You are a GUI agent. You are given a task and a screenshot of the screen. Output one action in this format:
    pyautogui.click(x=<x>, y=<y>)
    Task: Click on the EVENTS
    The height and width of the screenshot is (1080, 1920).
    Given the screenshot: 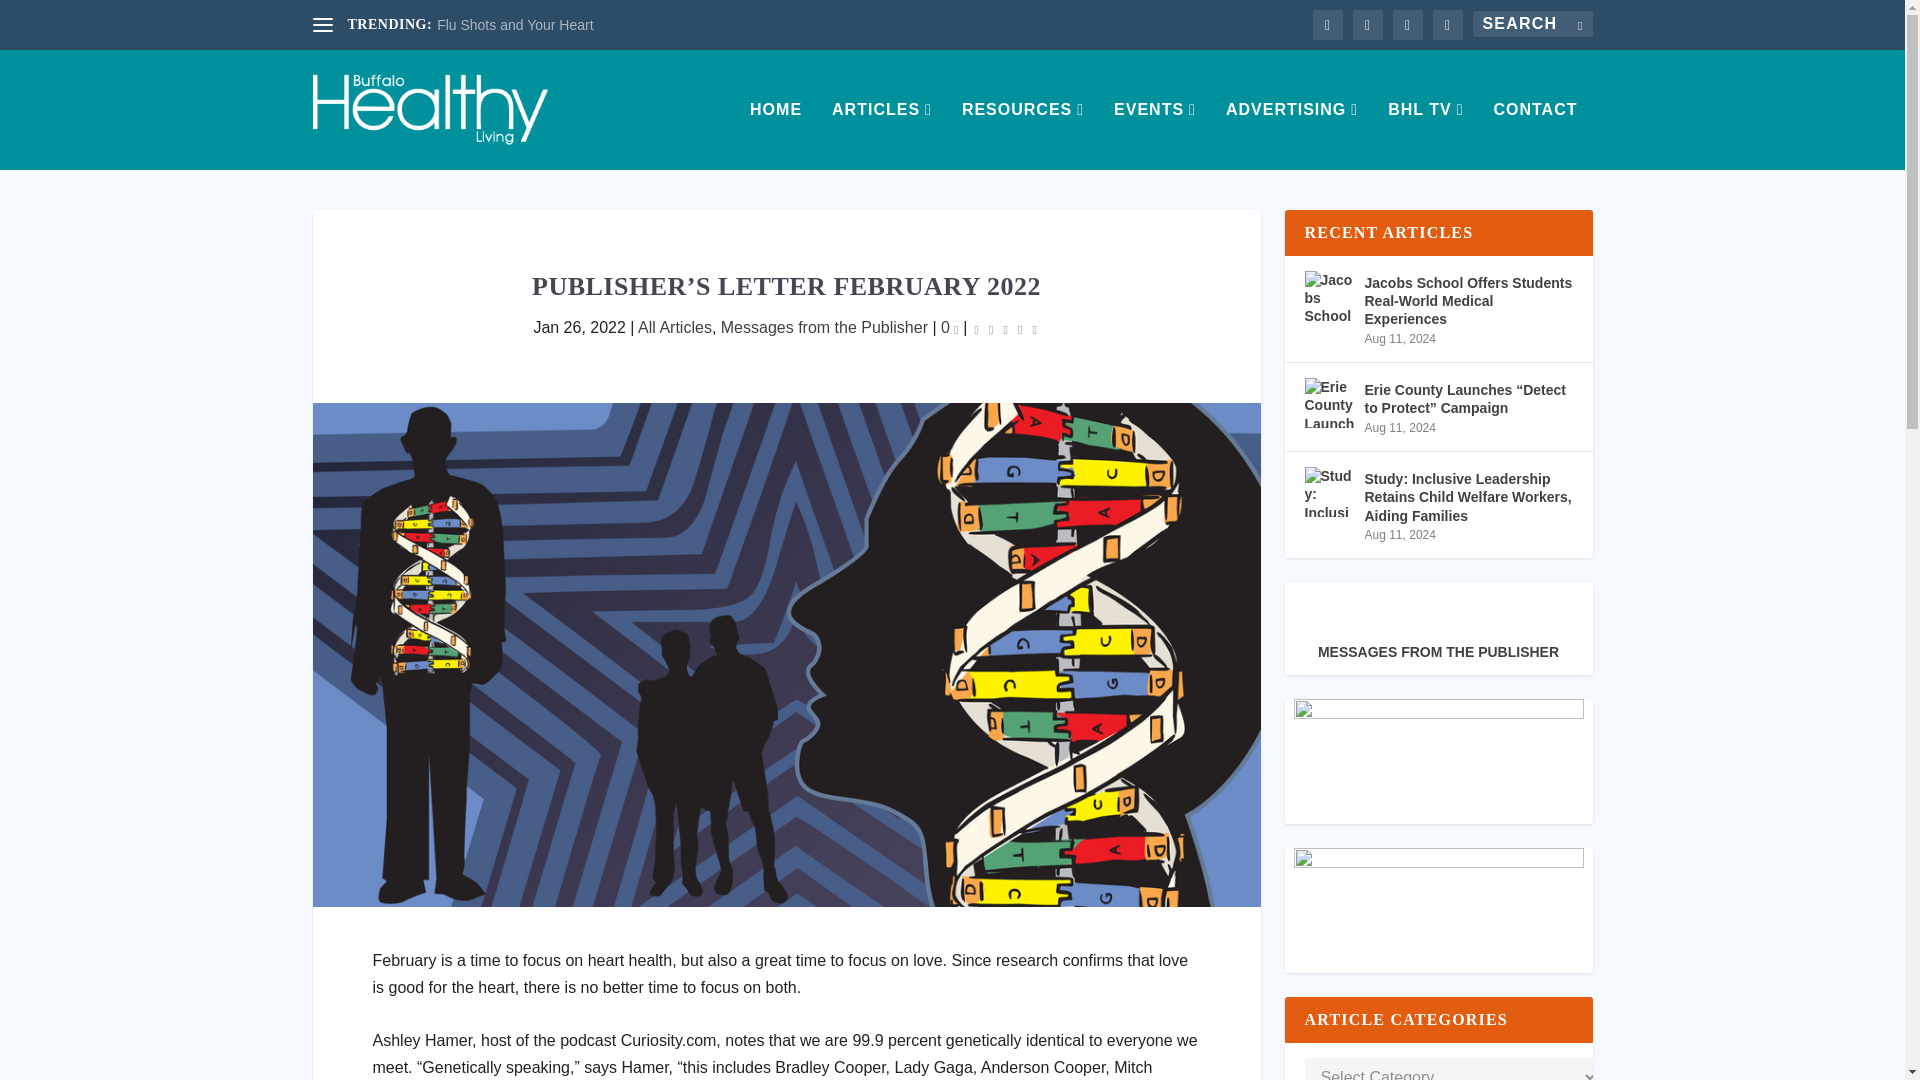 What is the action you would take?
    pyautogui.click(x=1154, y=135)
    